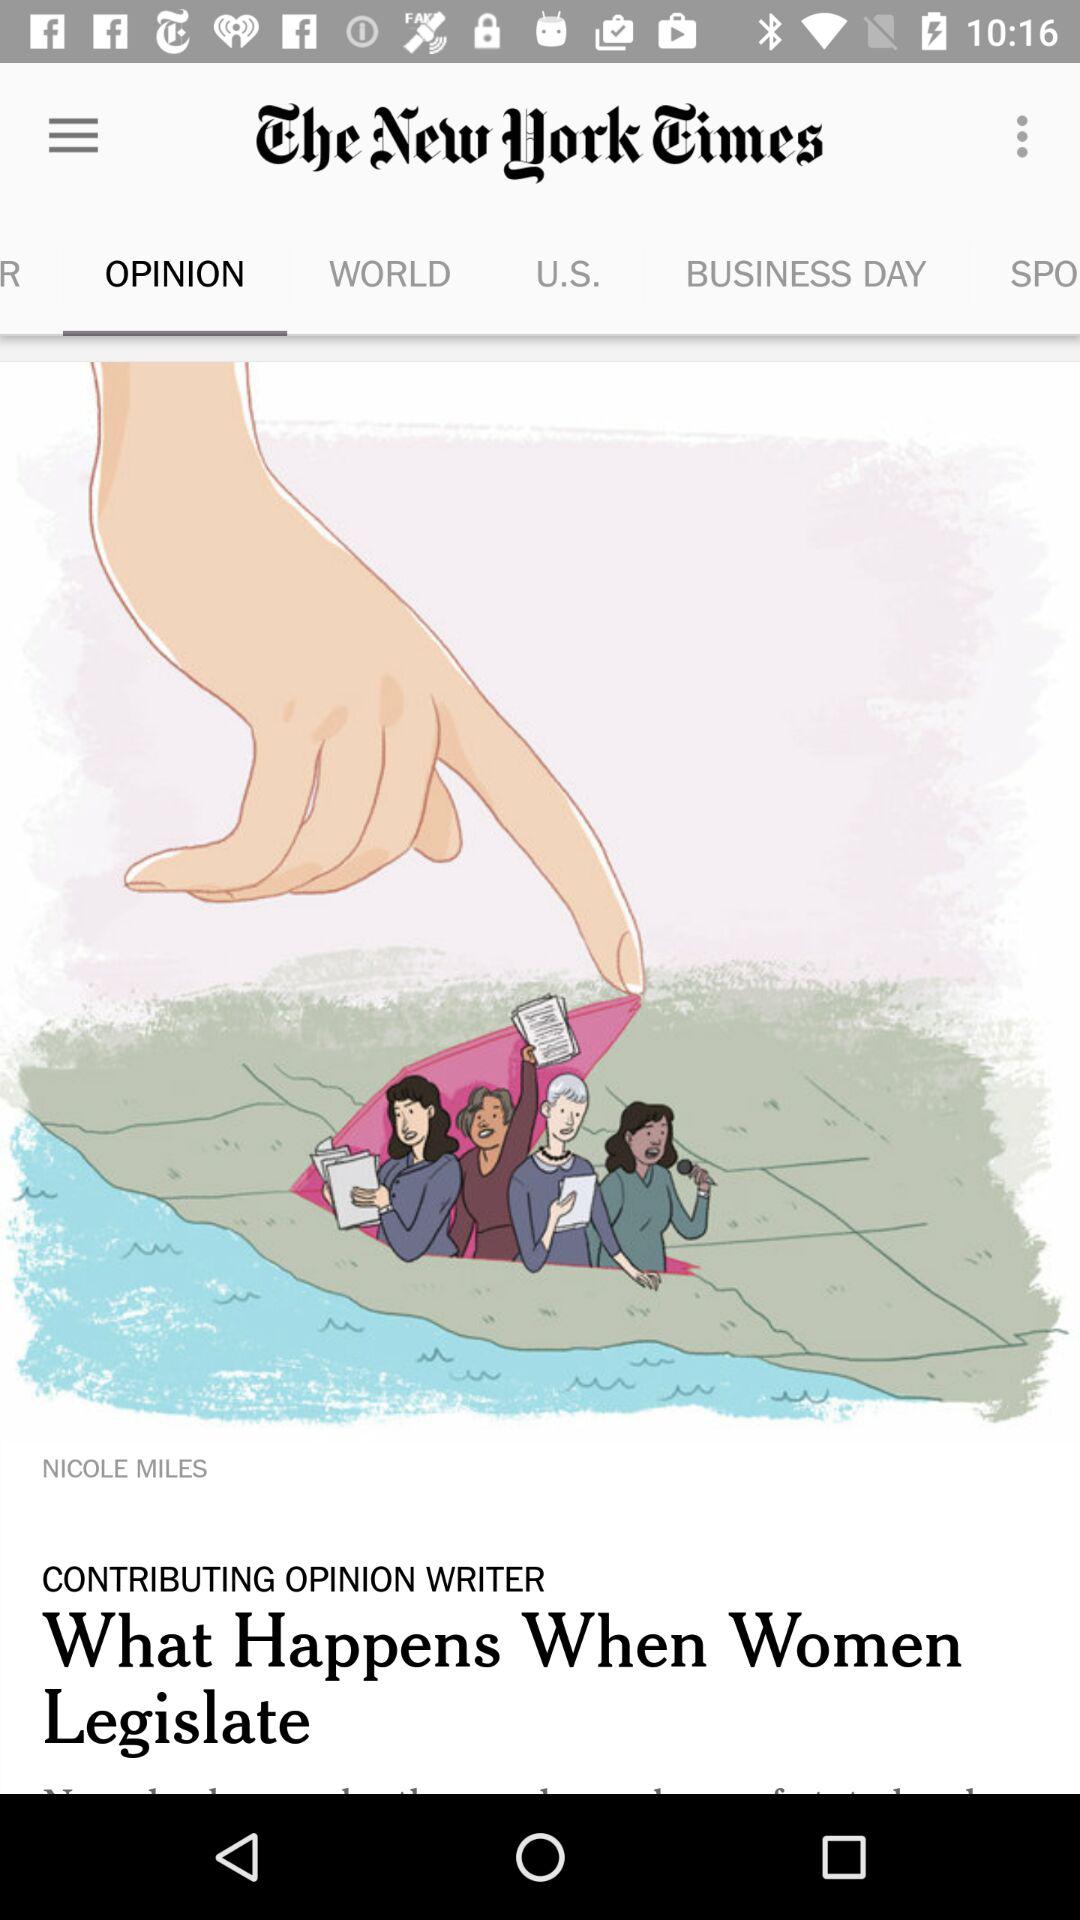  Describe the element at coordinates (1024, 272) in the screenshot. I see `flip to the sports` at that location.